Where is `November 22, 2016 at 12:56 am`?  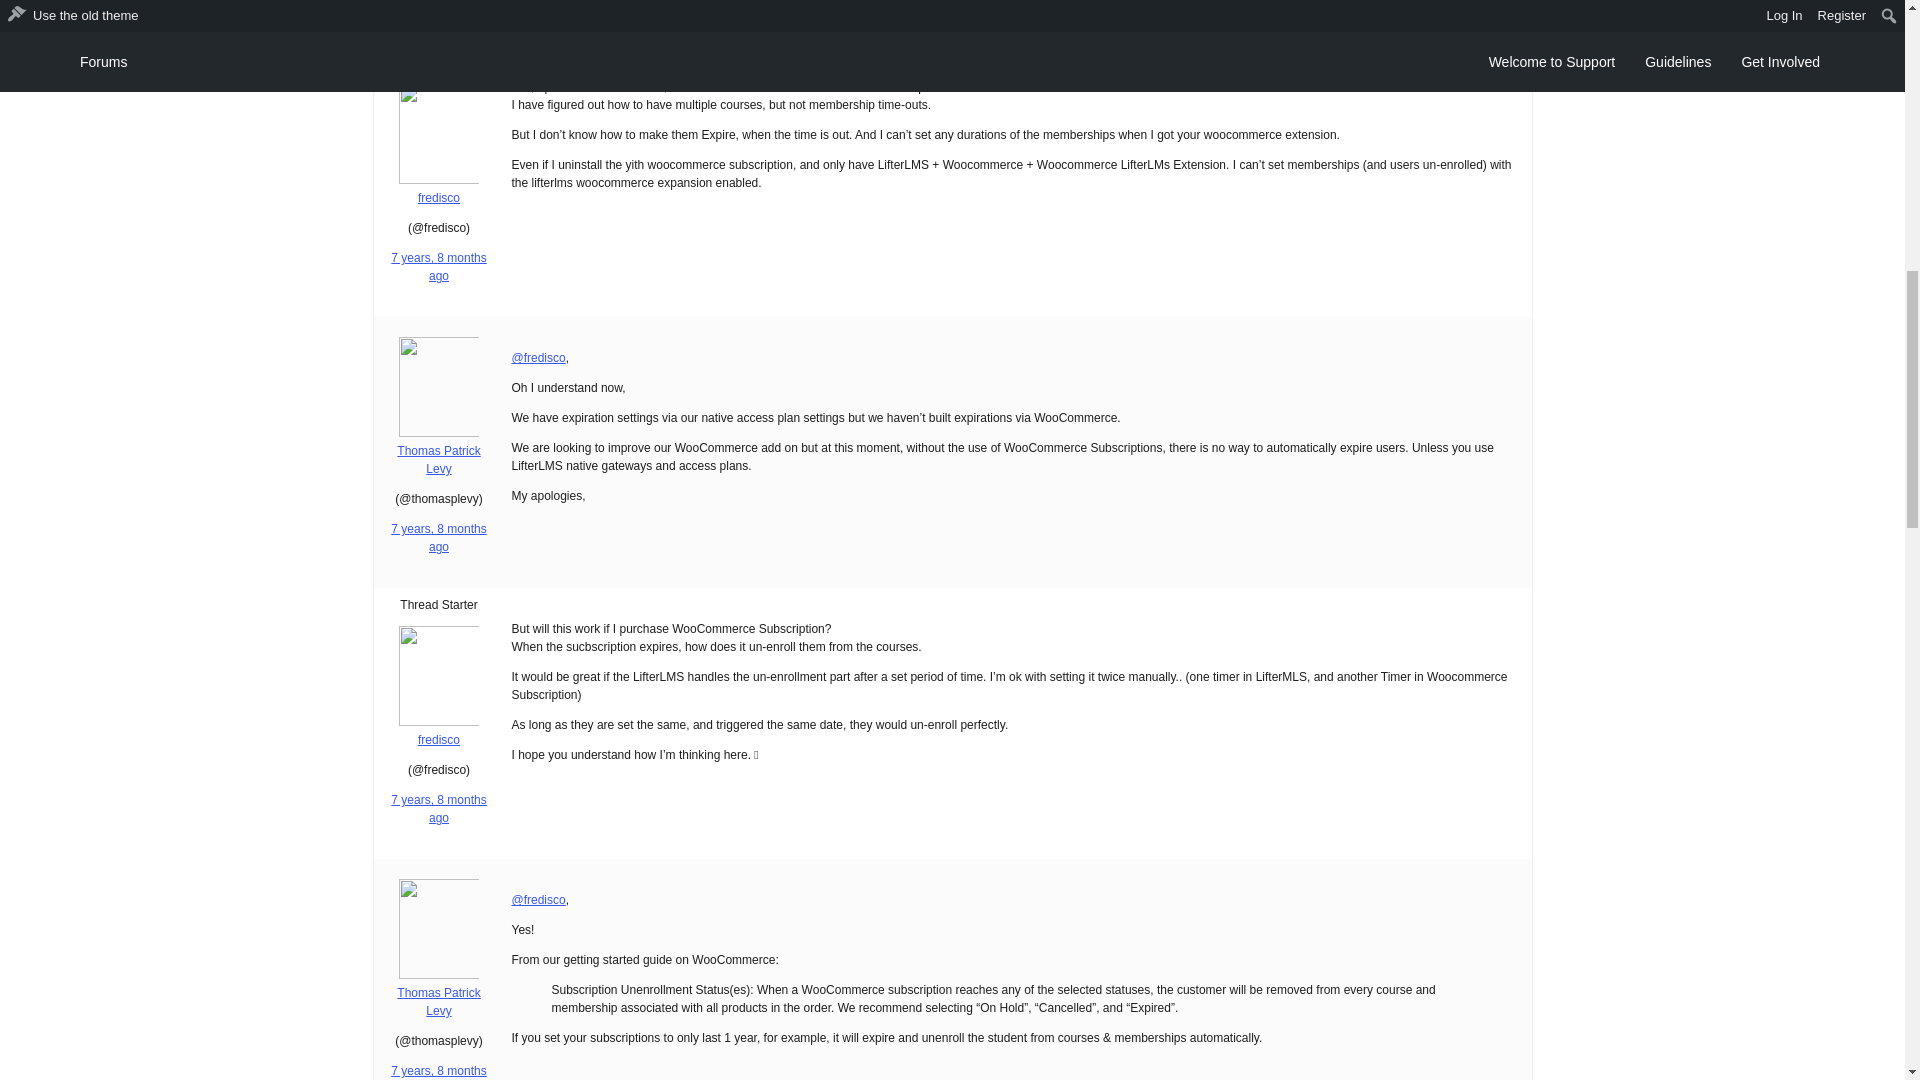
November 22, 2016 at 12:56 am is located at coordinates (438, 6).